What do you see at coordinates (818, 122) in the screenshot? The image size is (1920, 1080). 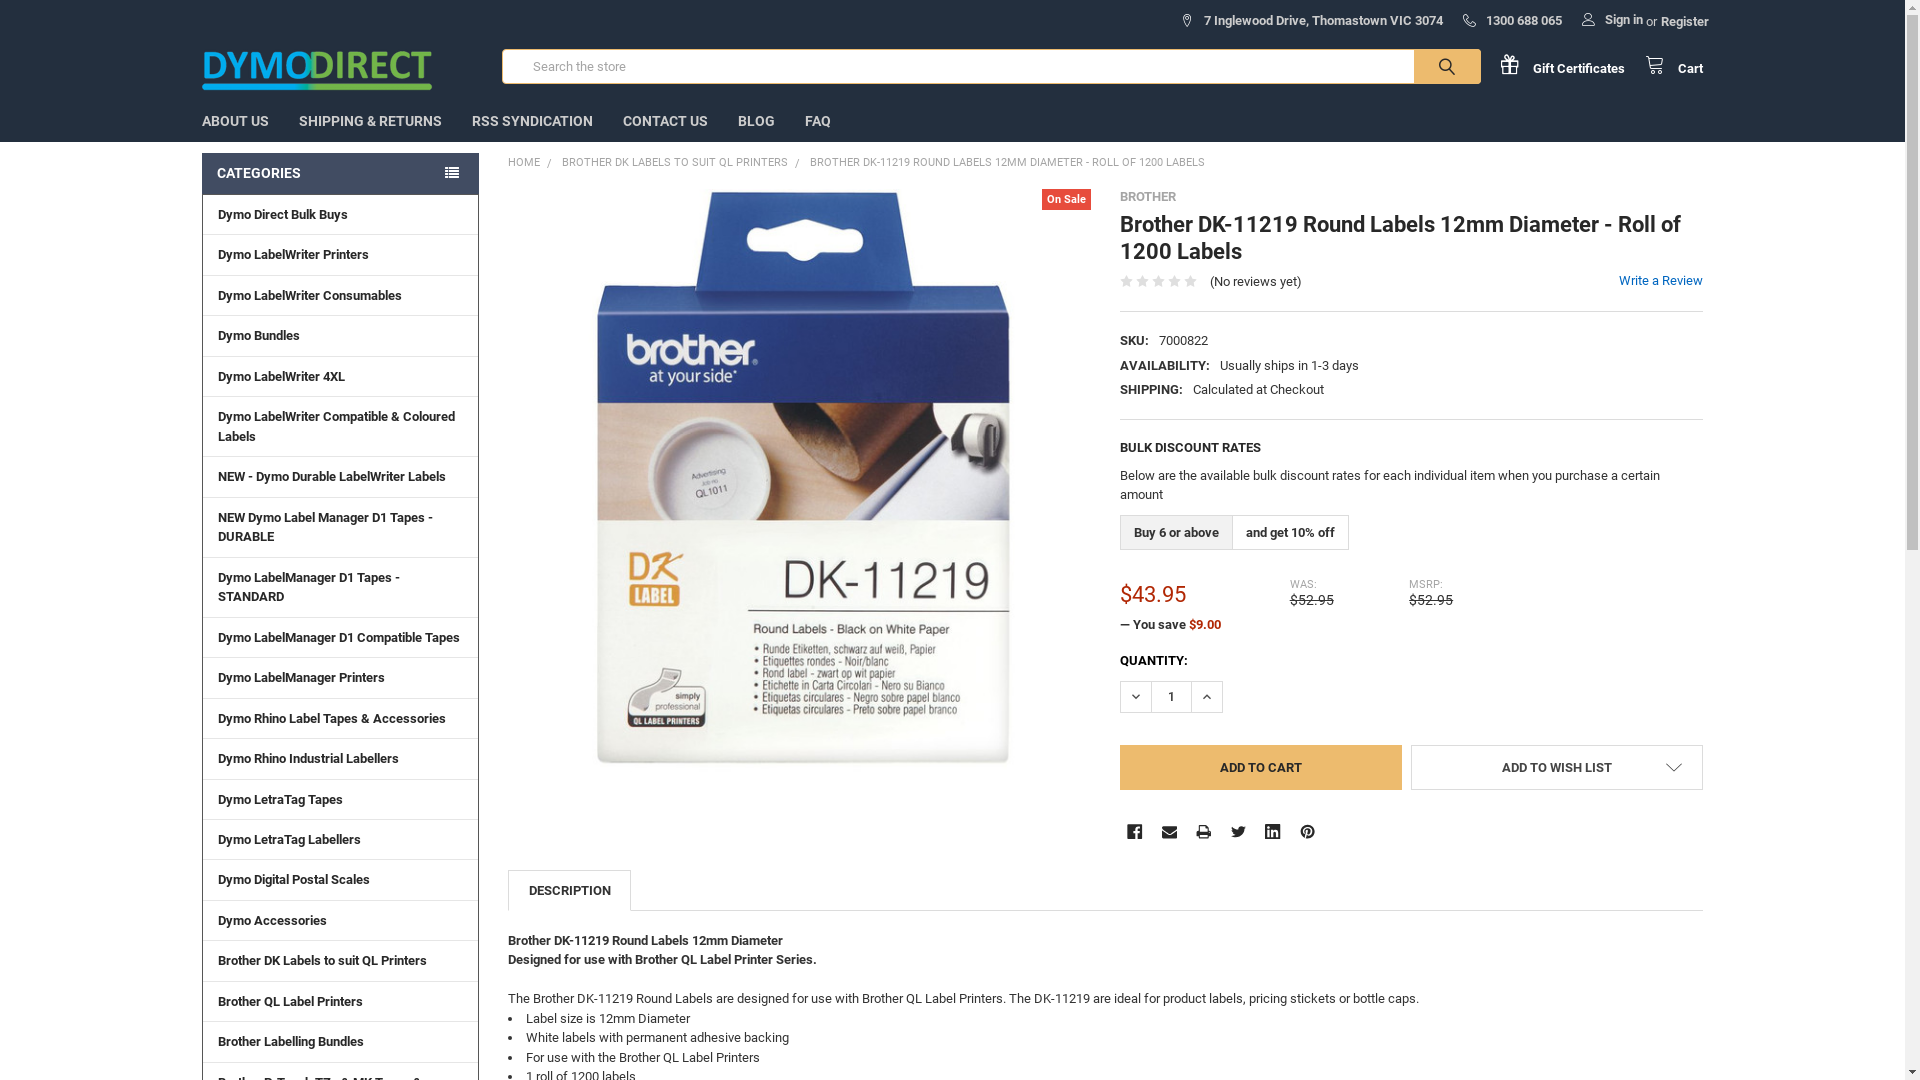 I see `FAQ` at bounding box center [818, 122].